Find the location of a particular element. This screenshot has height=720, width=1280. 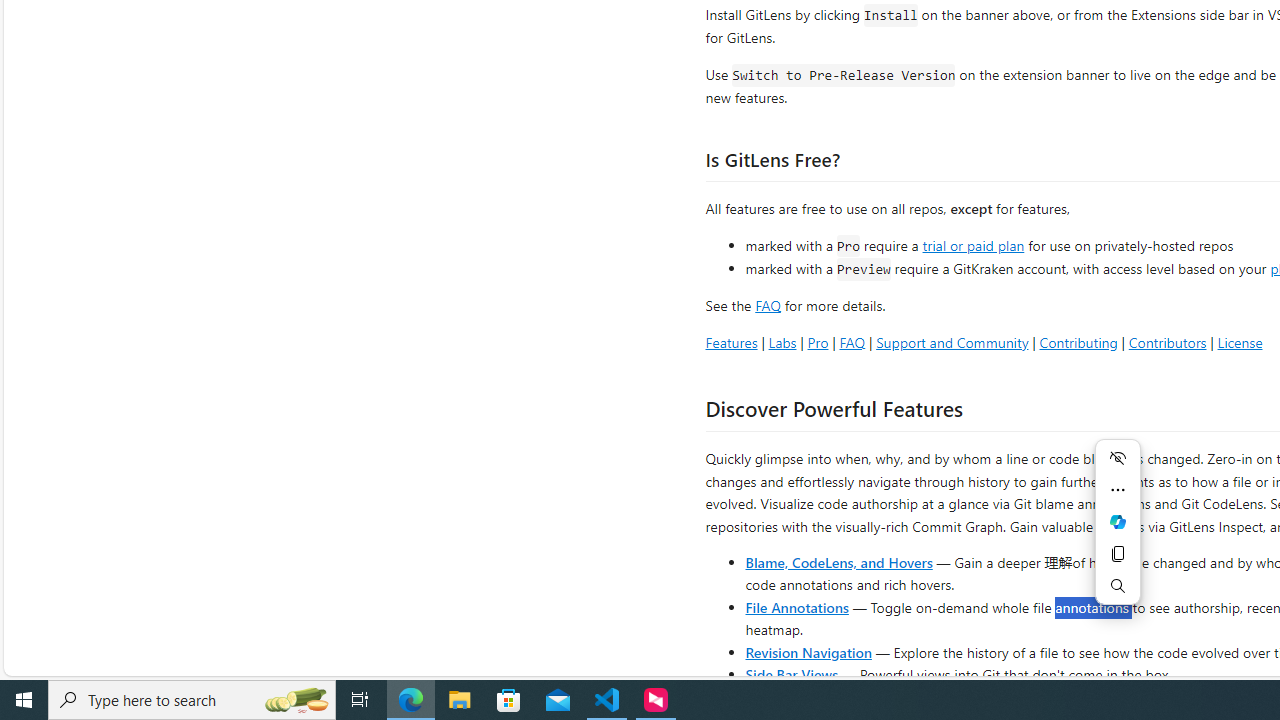

Copy is located at coordinates (1118, 554).